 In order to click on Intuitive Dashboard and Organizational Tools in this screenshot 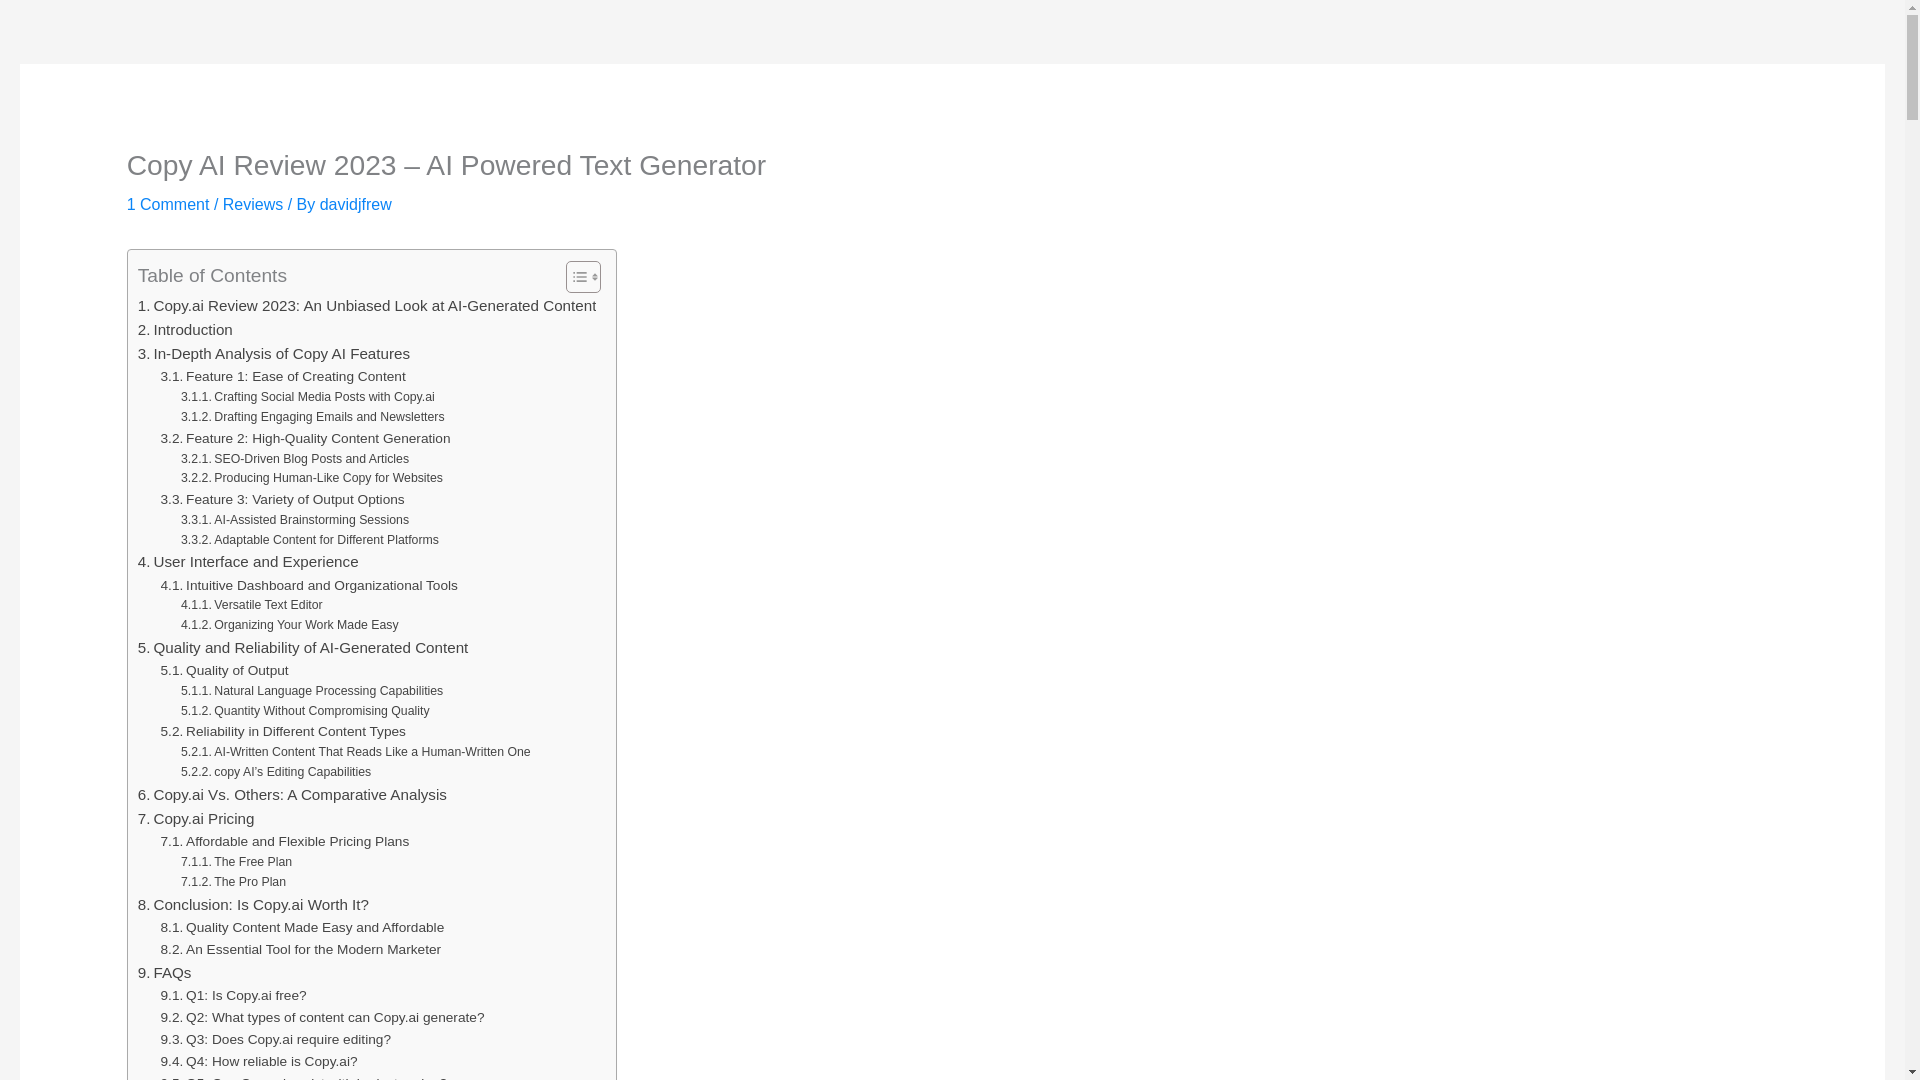, I will do `click(310, 586)`.